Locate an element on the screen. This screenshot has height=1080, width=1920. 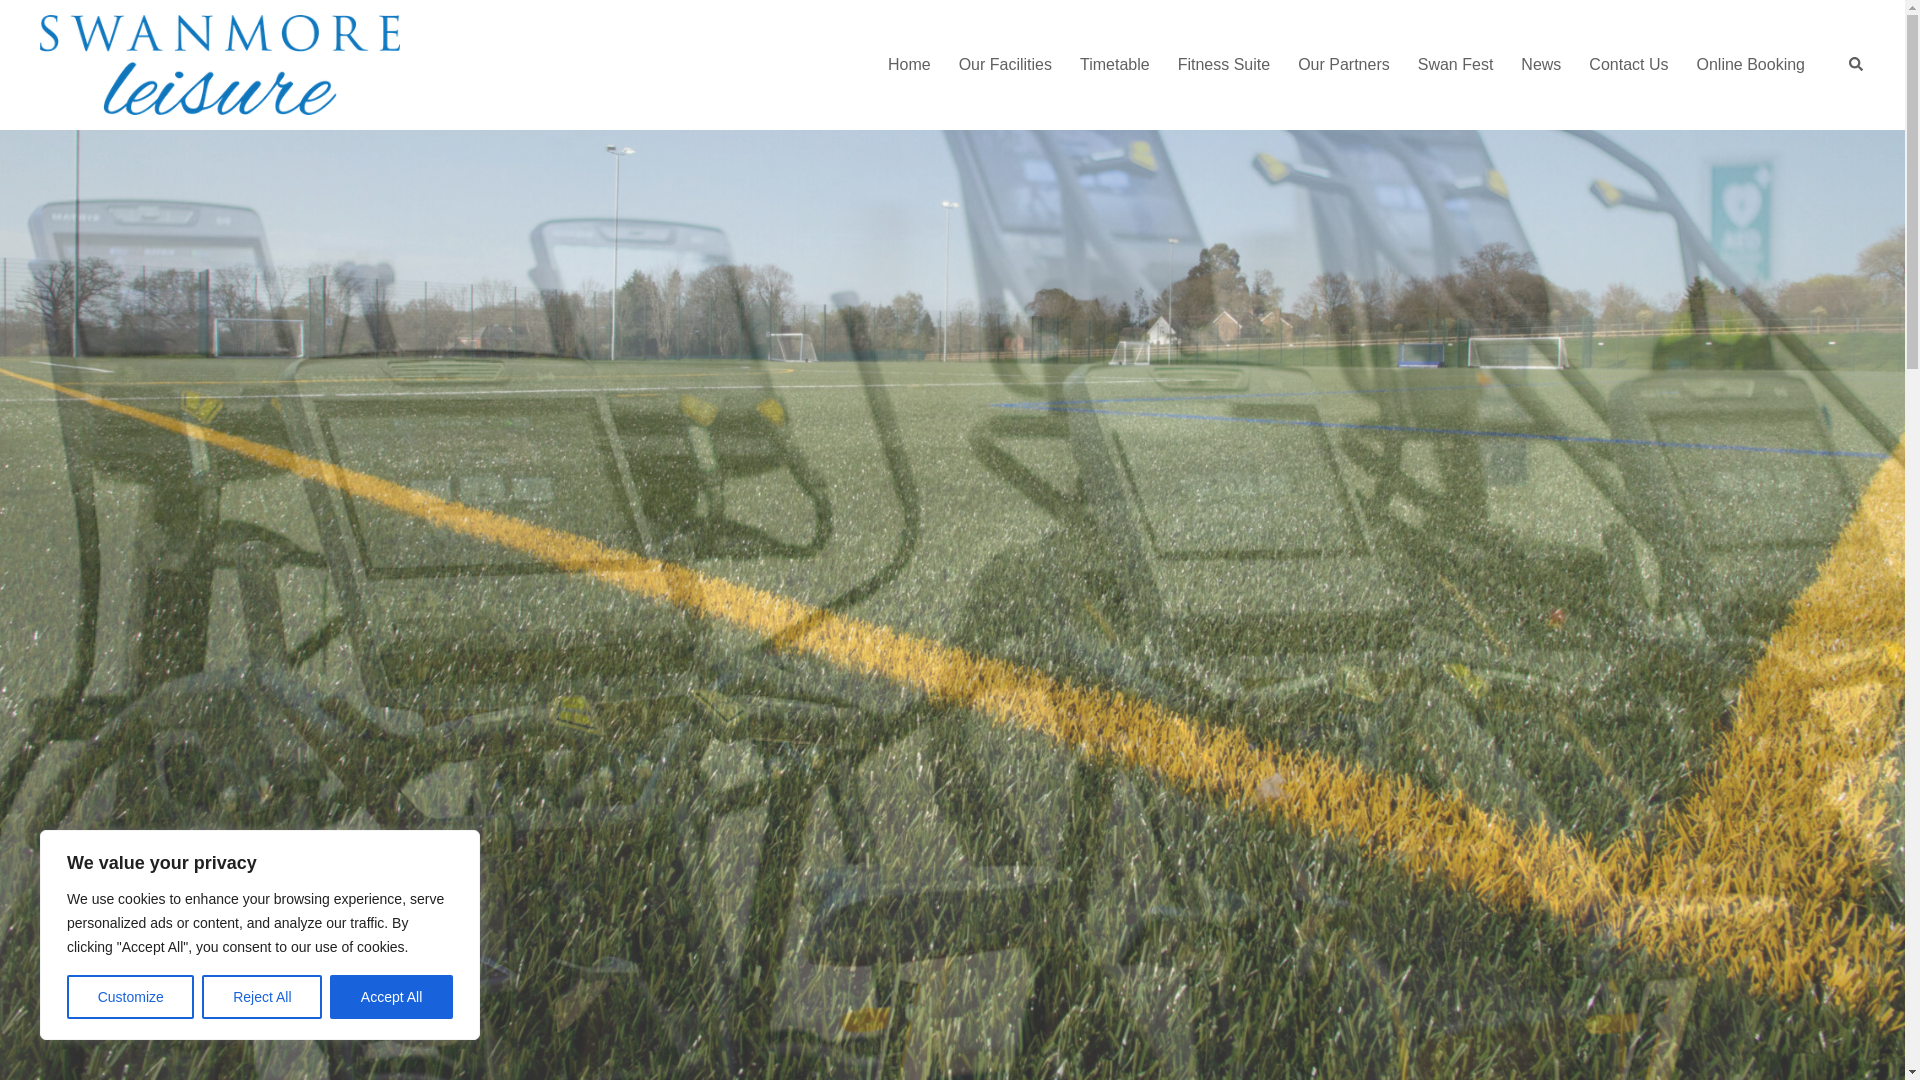
Accept All is located at coordinates (392, 997).